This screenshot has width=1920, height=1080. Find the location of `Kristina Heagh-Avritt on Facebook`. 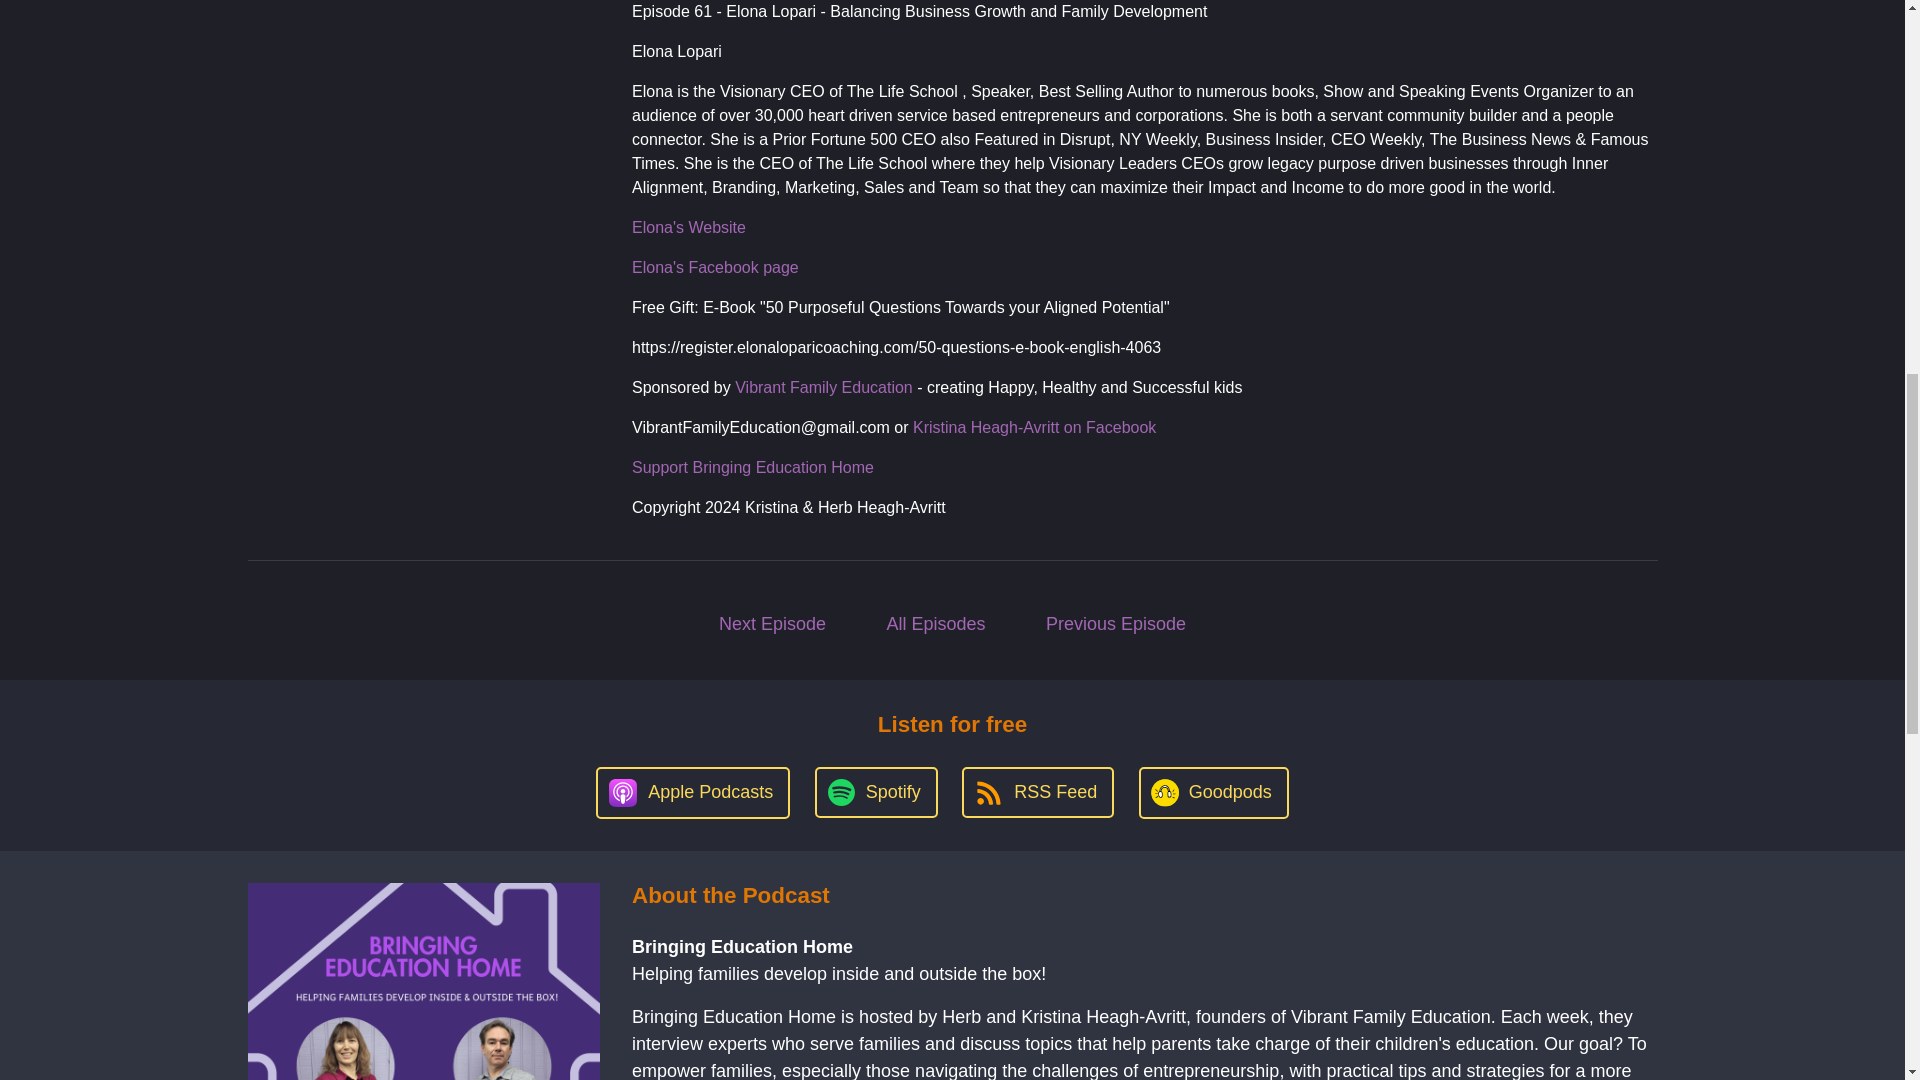

Kristina Heagh-Avritt on Facebook is located at coordinates (1034, 428).